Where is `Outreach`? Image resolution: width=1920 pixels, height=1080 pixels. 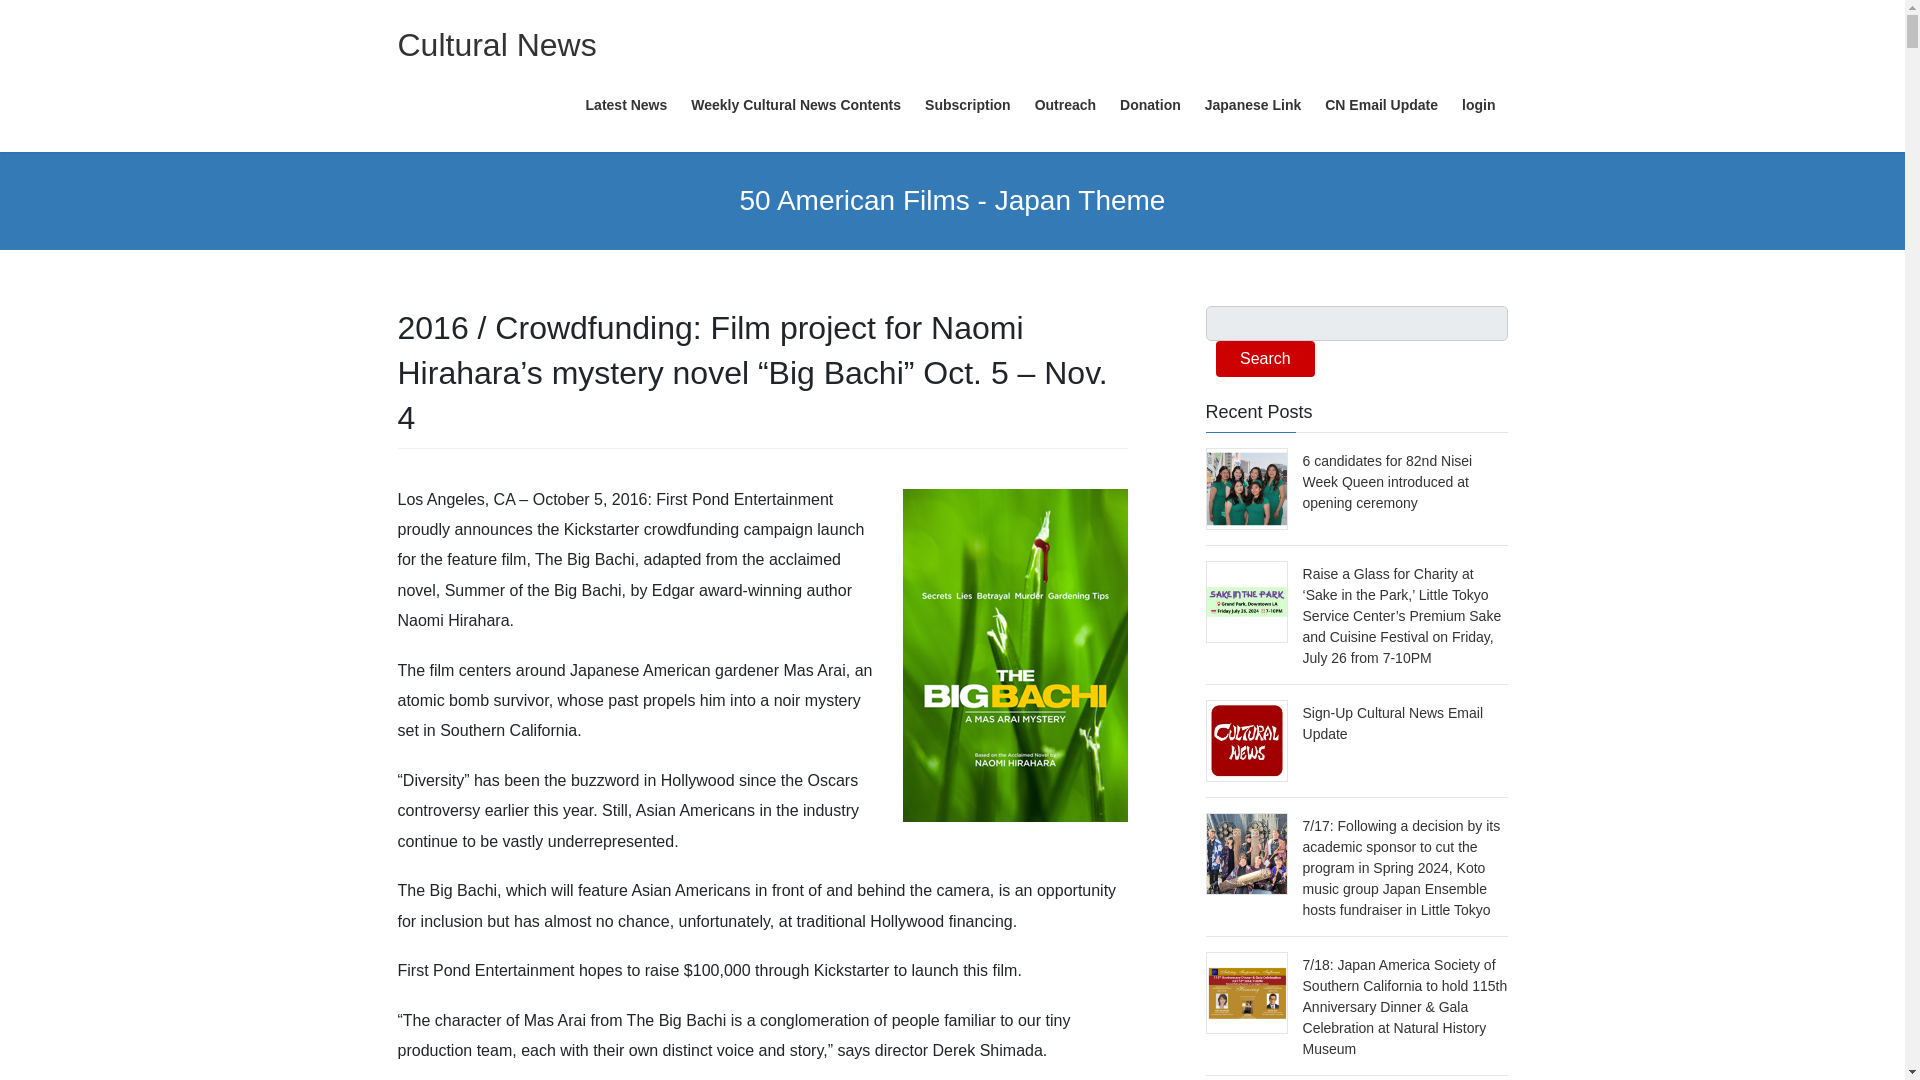
Outreach is located at coordinates (1065, 106).